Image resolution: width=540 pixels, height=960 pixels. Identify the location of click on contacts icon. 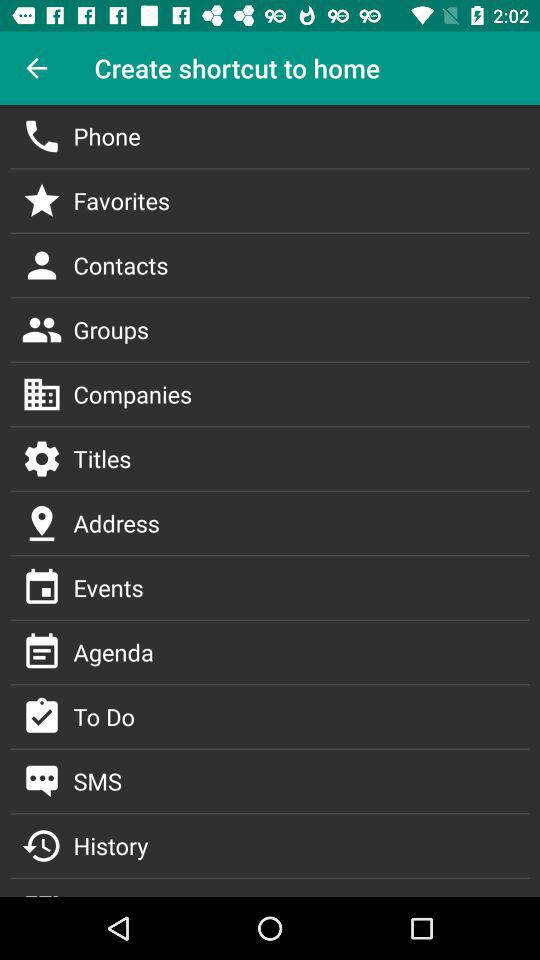
(42, 265).